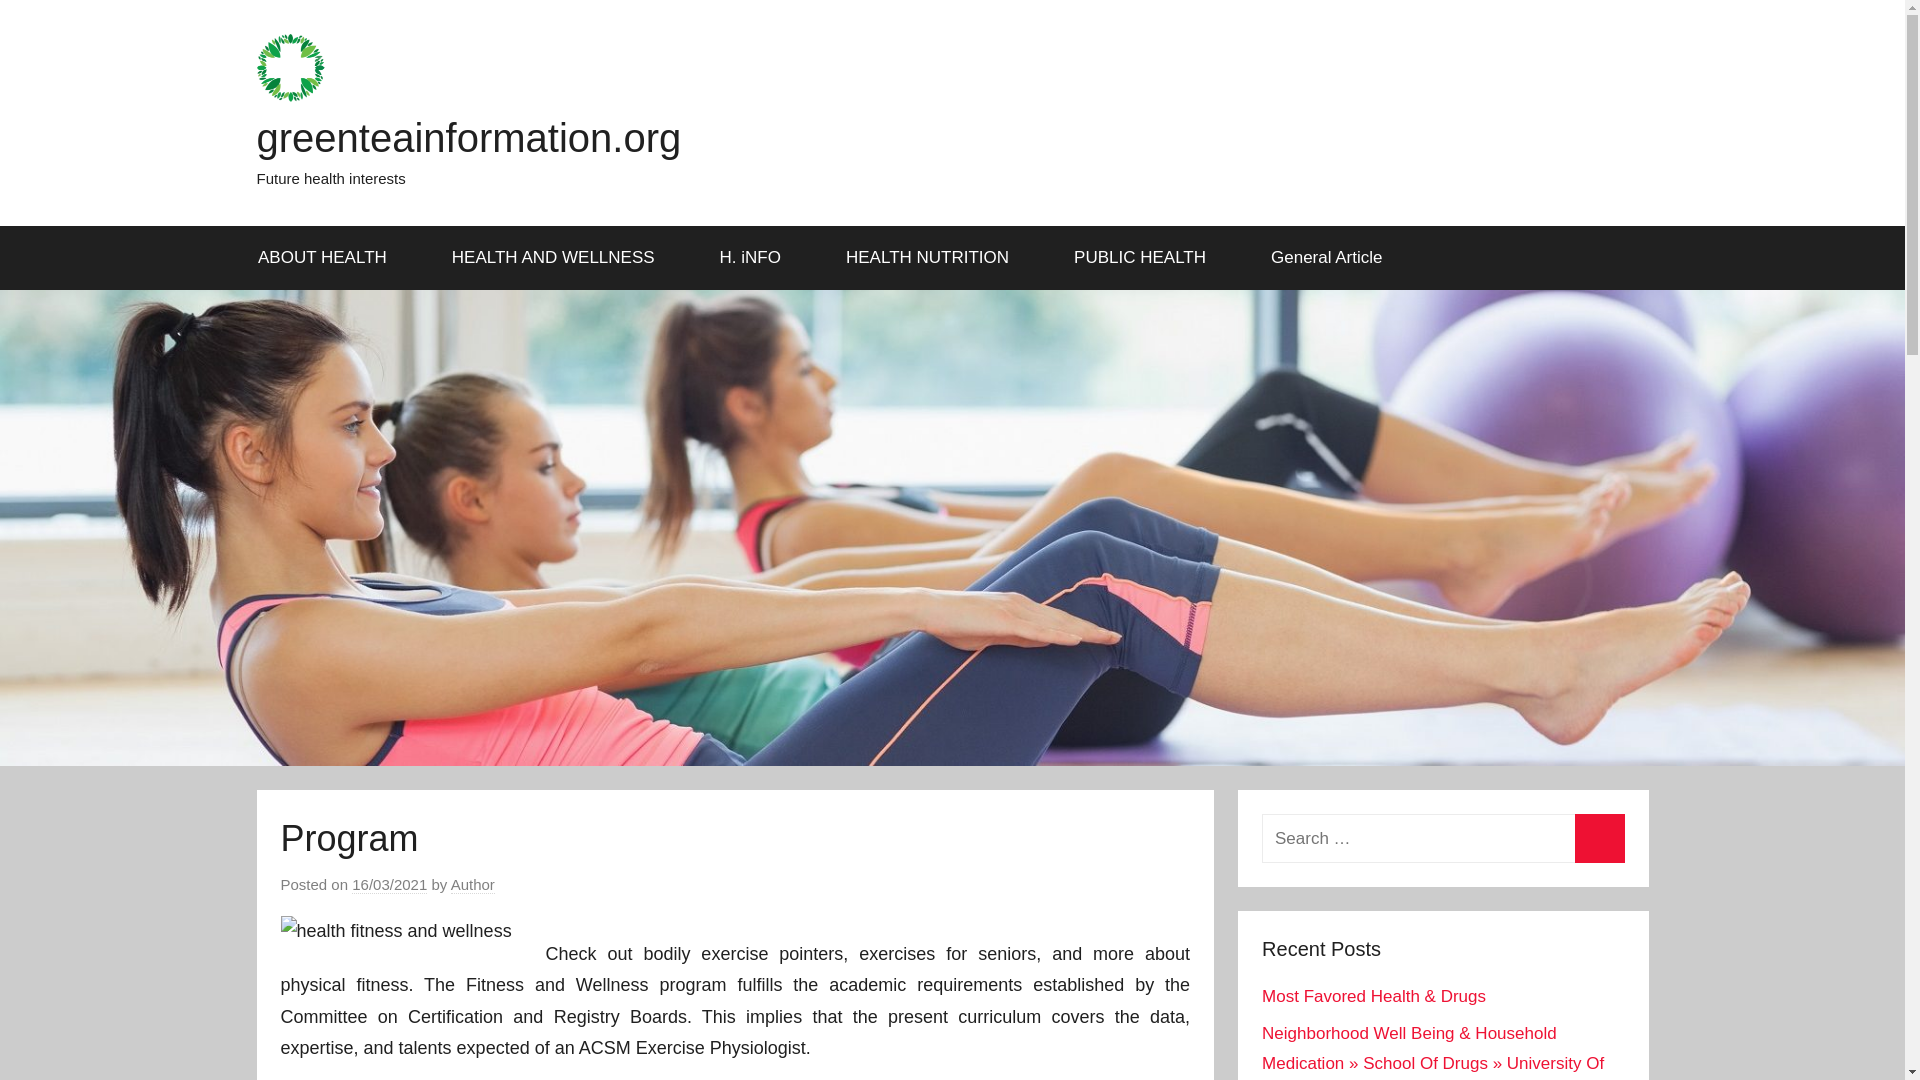  What do you see at coordinates (934, 258) in the screenshot?
I see `HEALTH NUTRITION` at bounding box center [934, 258].